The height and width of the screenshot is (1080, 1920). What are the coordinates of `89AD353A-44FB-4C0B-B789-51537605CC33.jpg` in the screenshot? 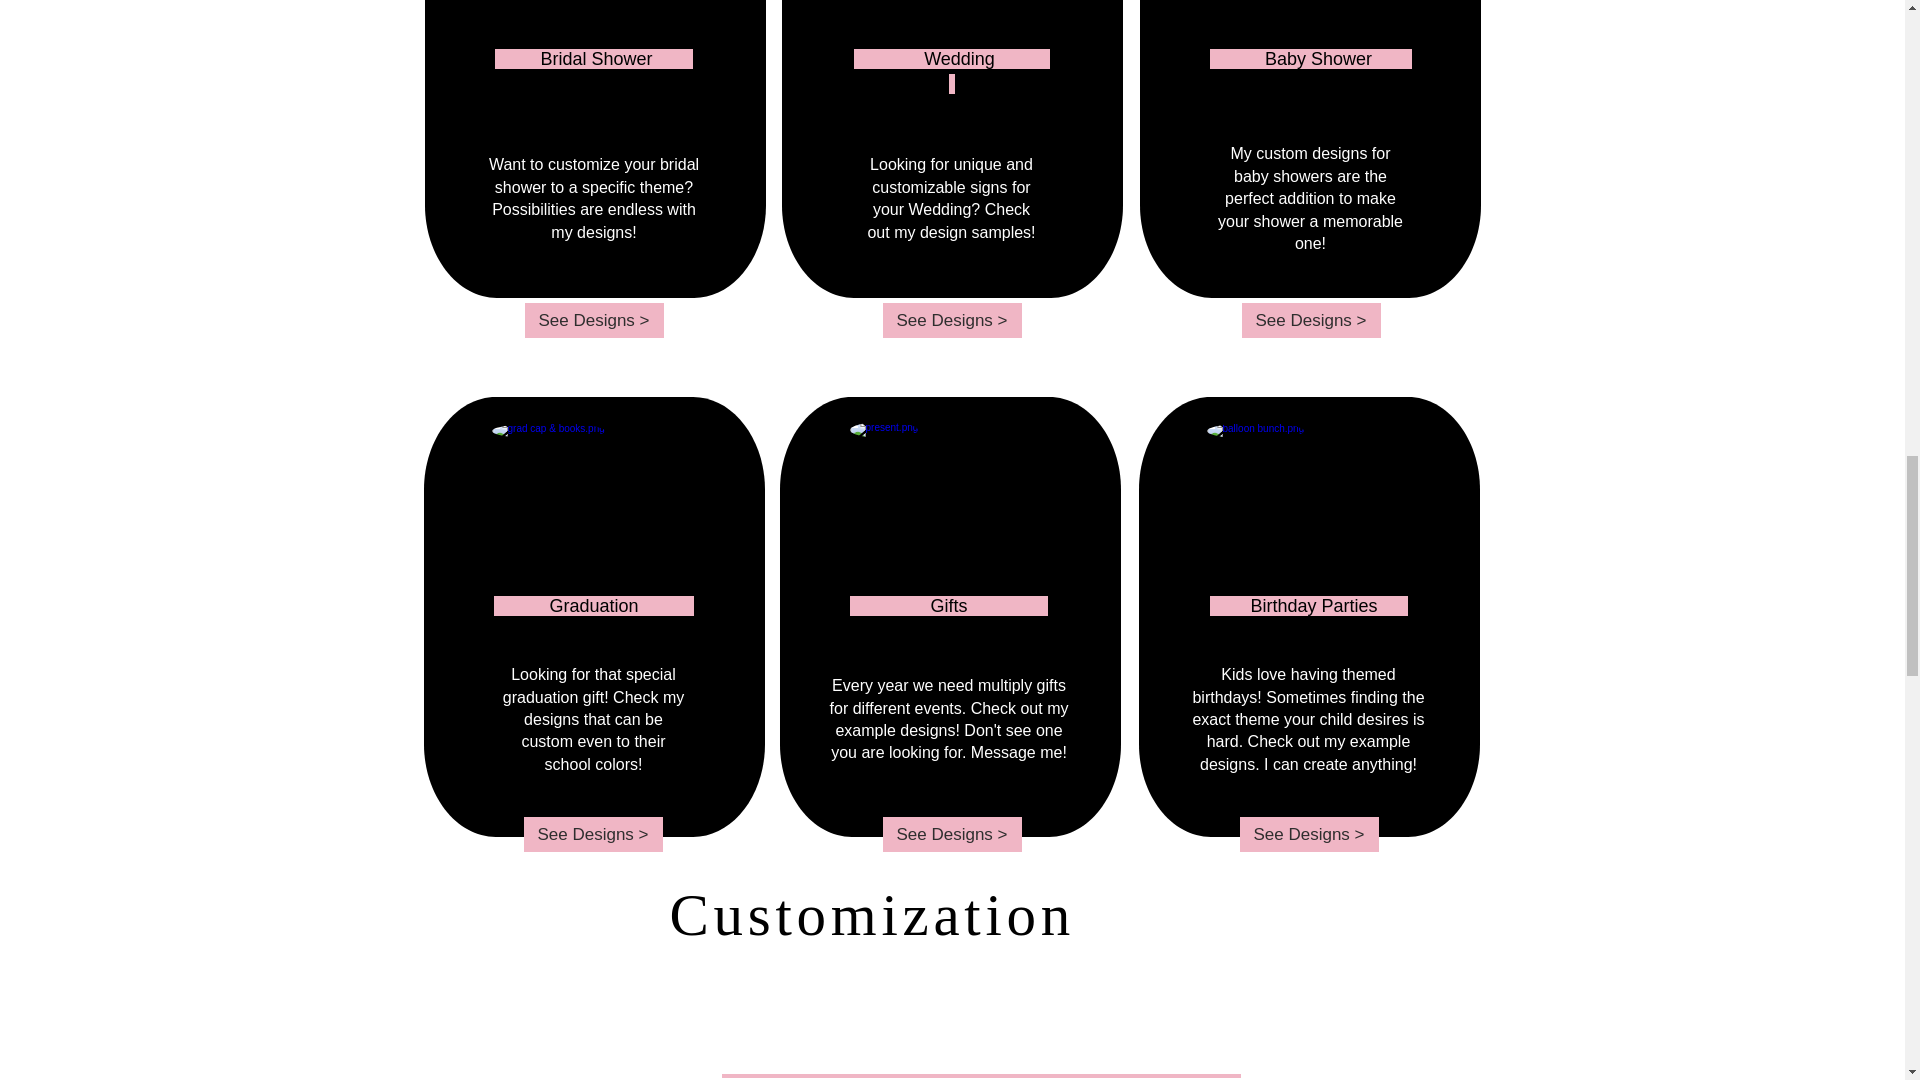 It's located at (594, 42).